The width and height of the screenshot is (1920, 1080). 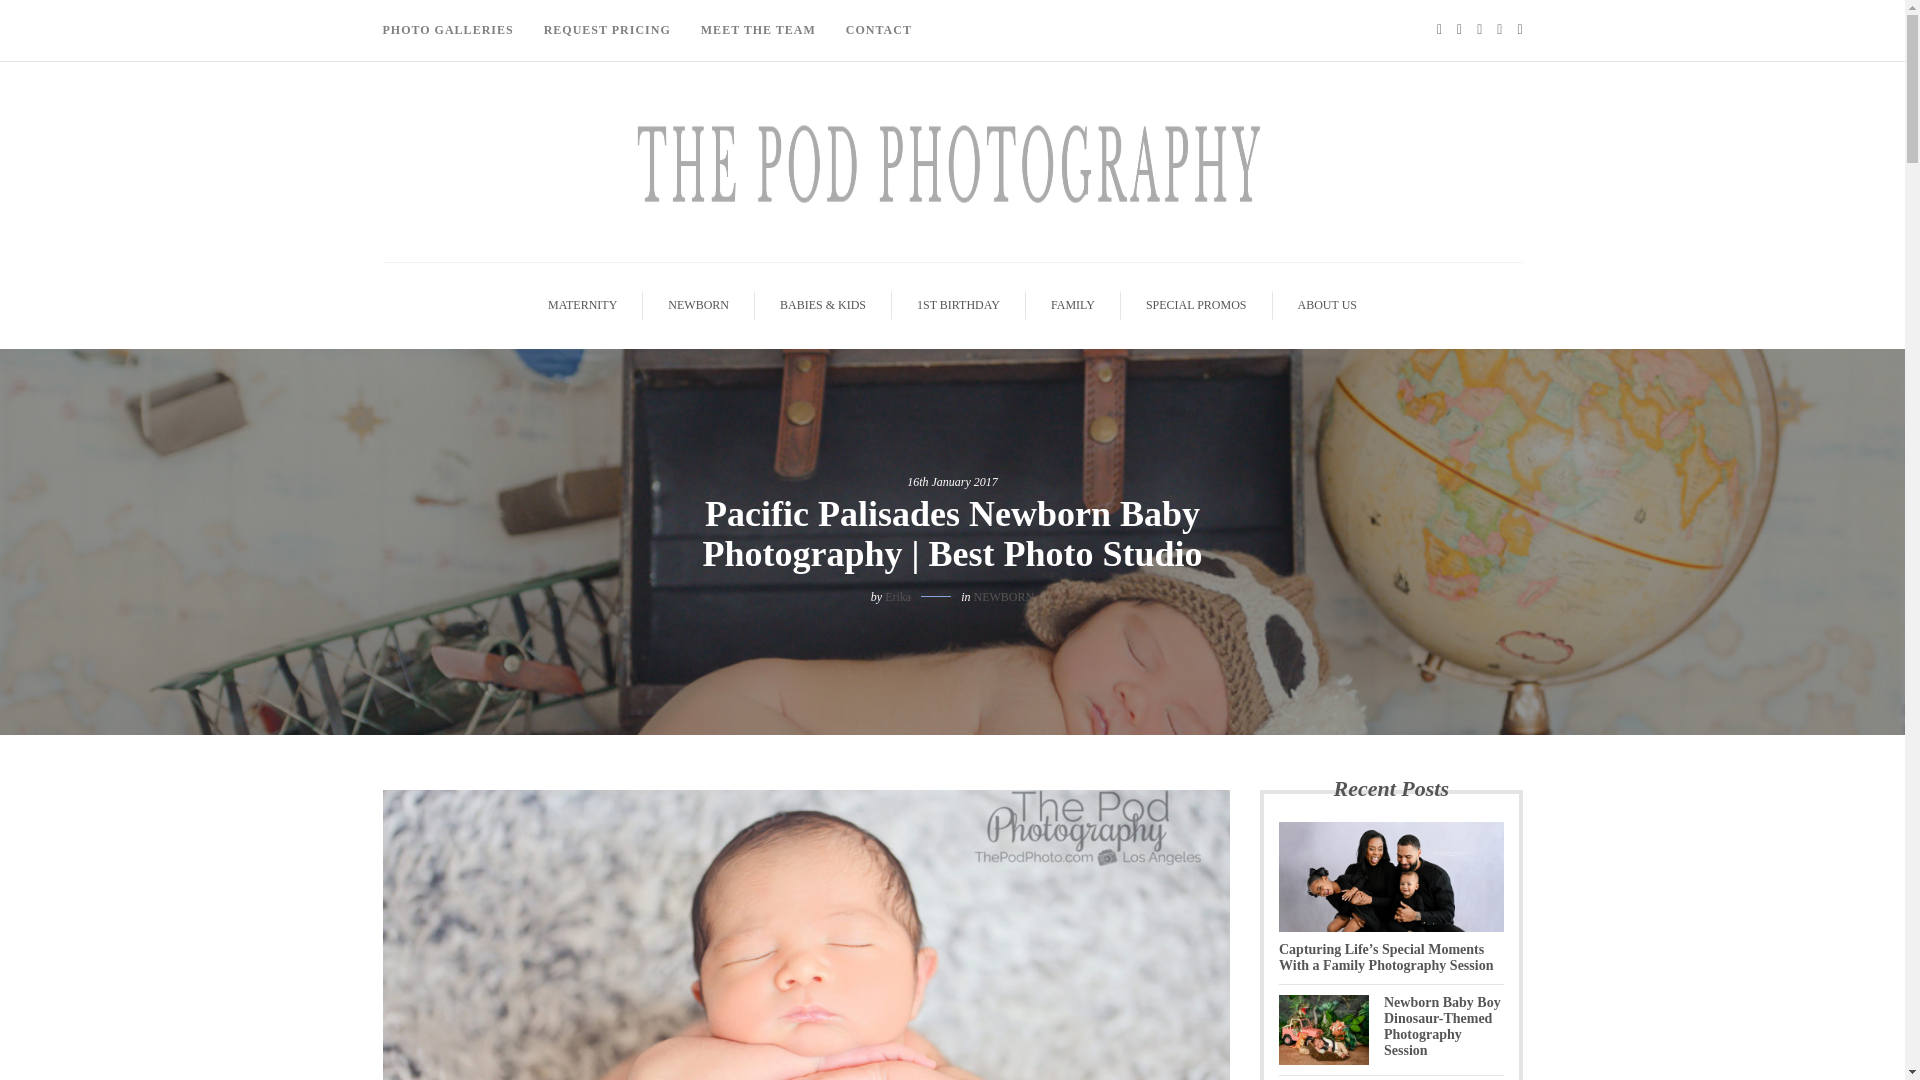 I want to click on 1ST BIRTHDAY, so click(x=958, y=304).